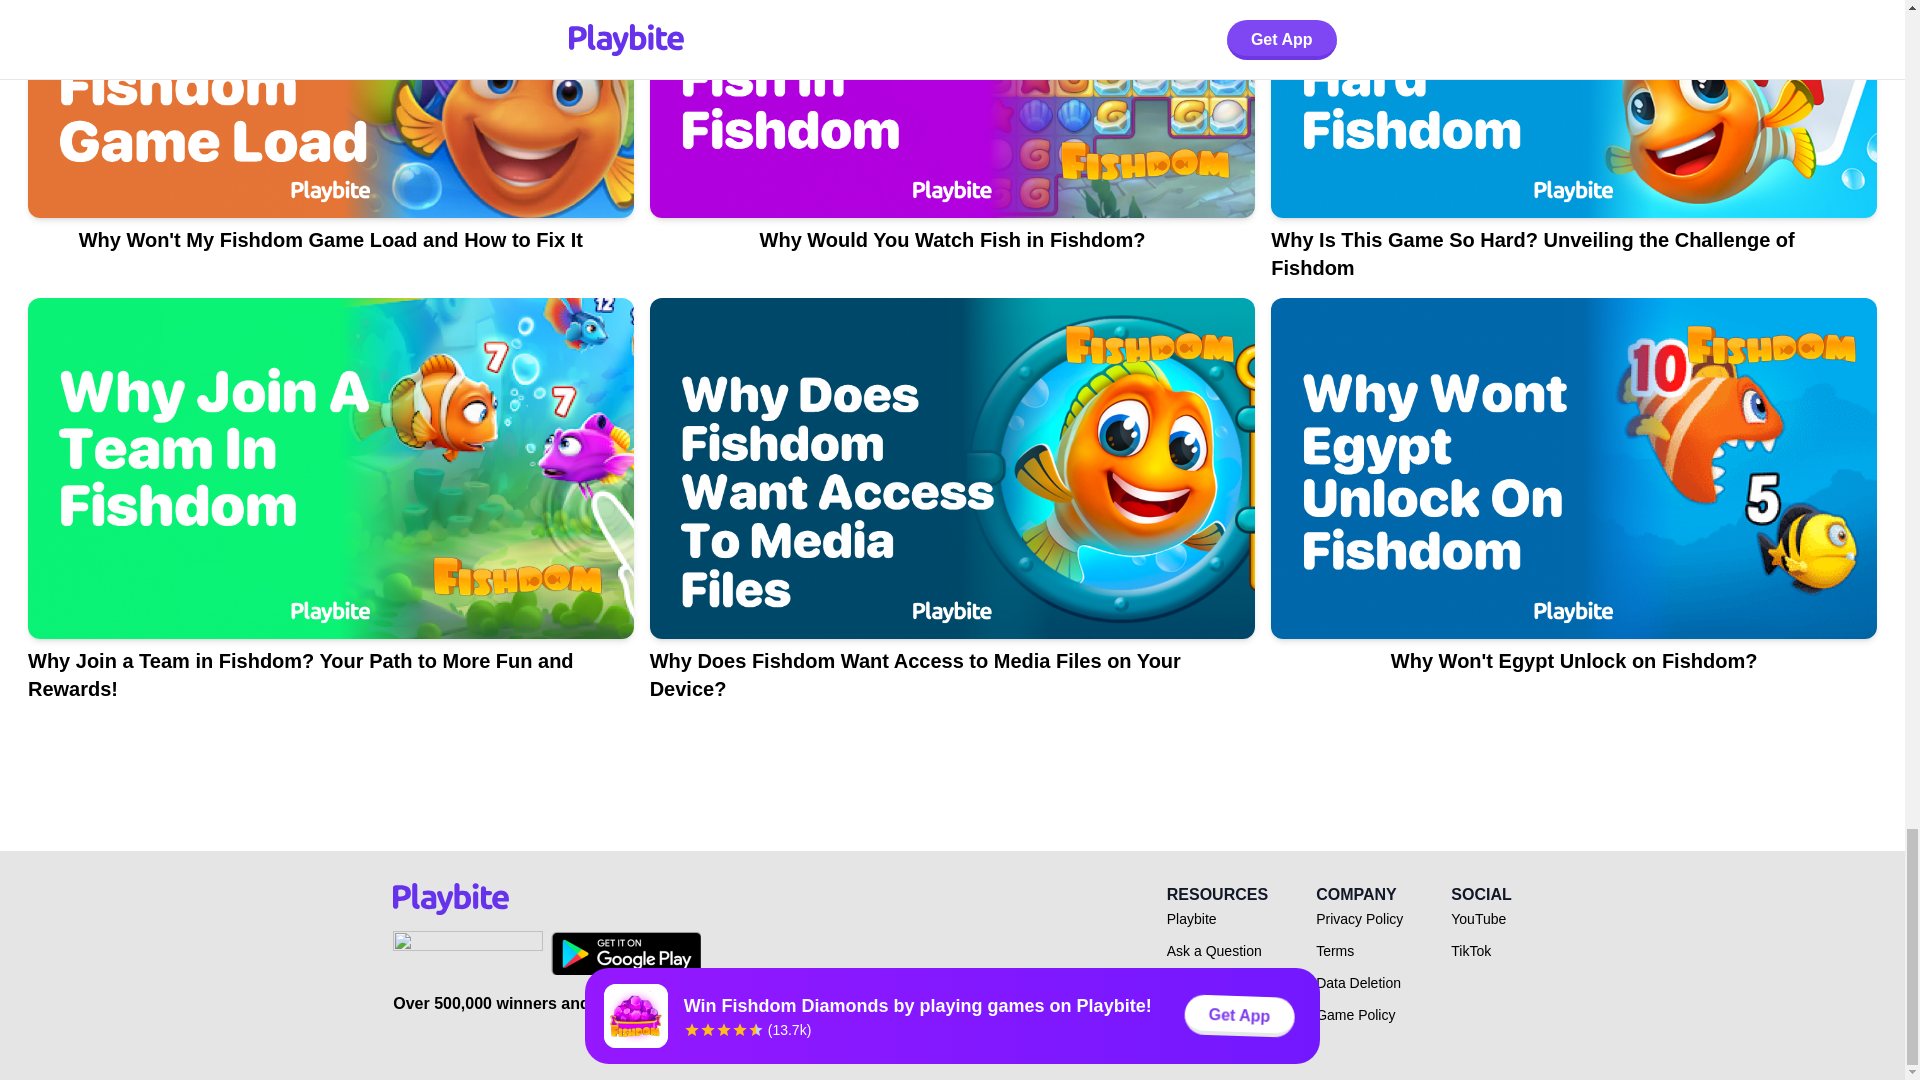  What do you see at coordinates (1355, 1014) in the screenshot?
I see `Game Policy` at bounding box center [1355, 1014].